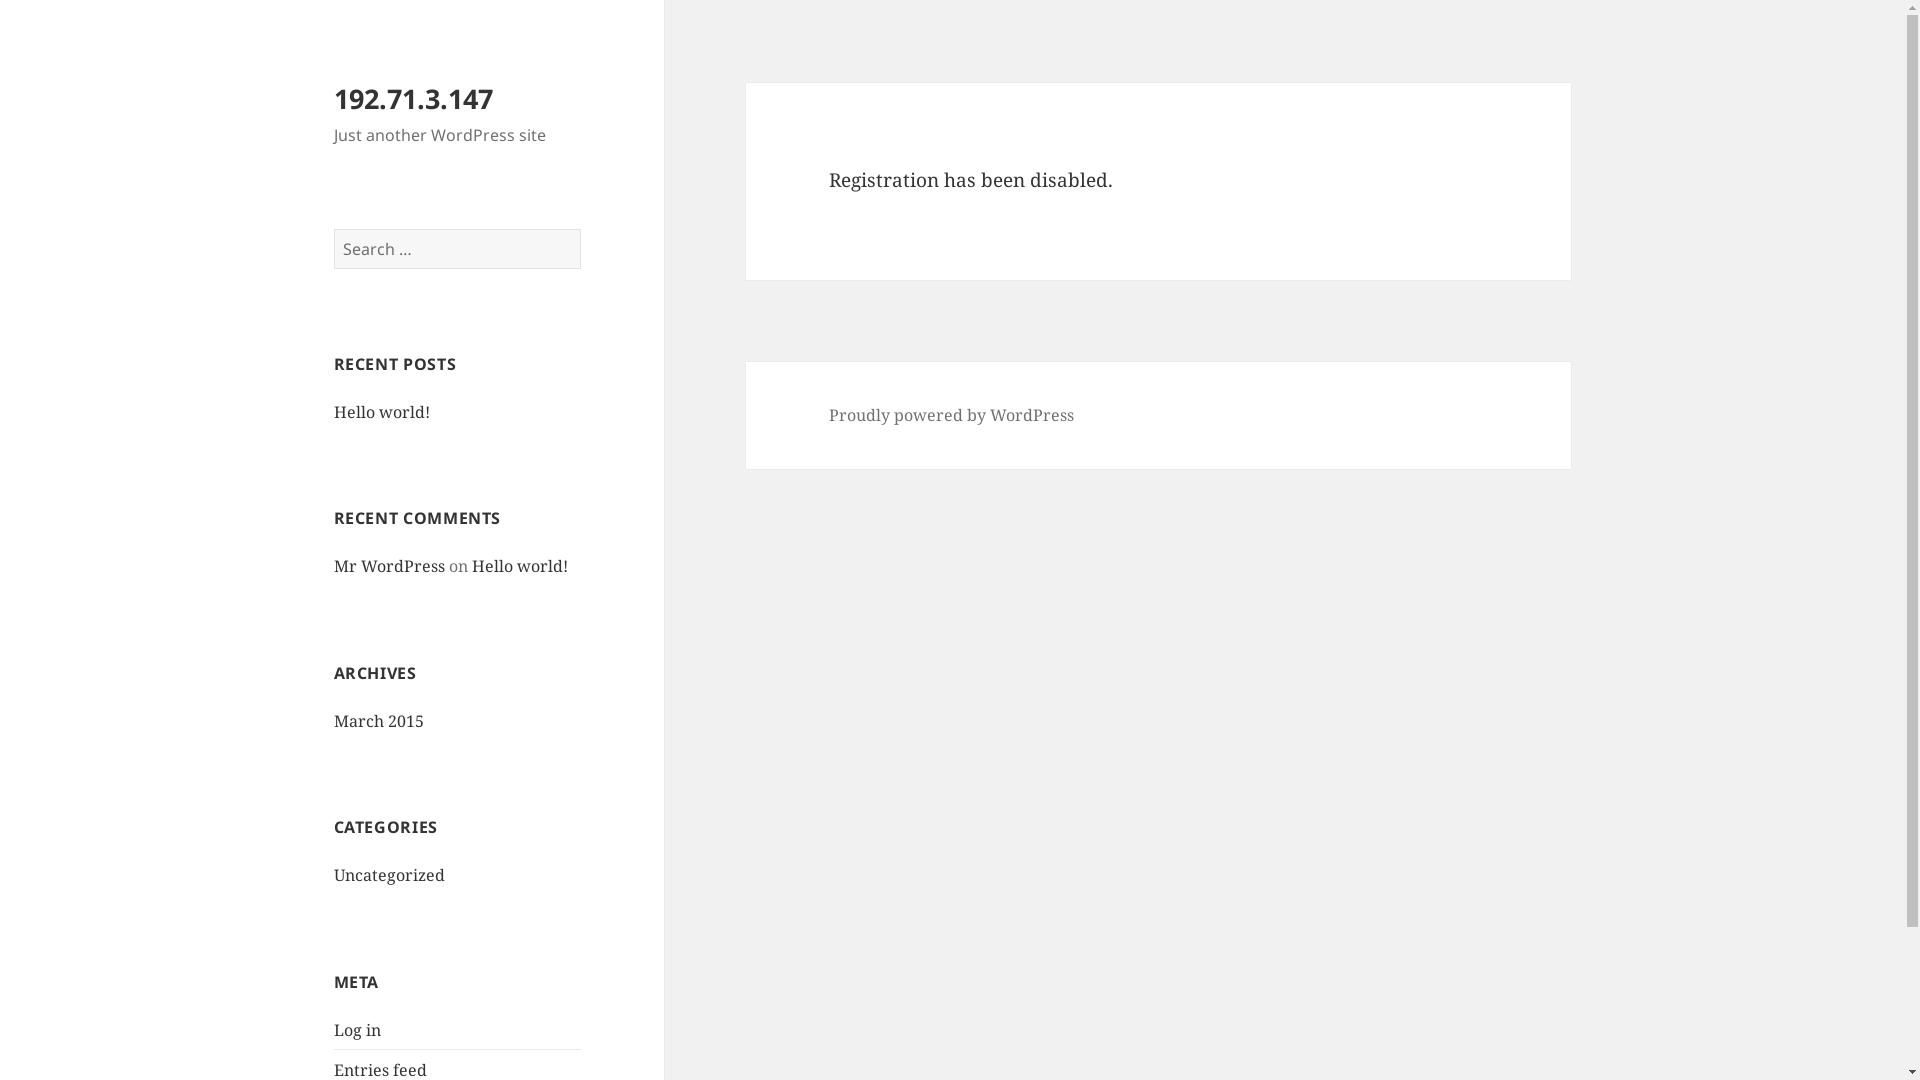  Describe the element at coordinates (358, 1030) in the screenshot. I see `Log in` at that location.